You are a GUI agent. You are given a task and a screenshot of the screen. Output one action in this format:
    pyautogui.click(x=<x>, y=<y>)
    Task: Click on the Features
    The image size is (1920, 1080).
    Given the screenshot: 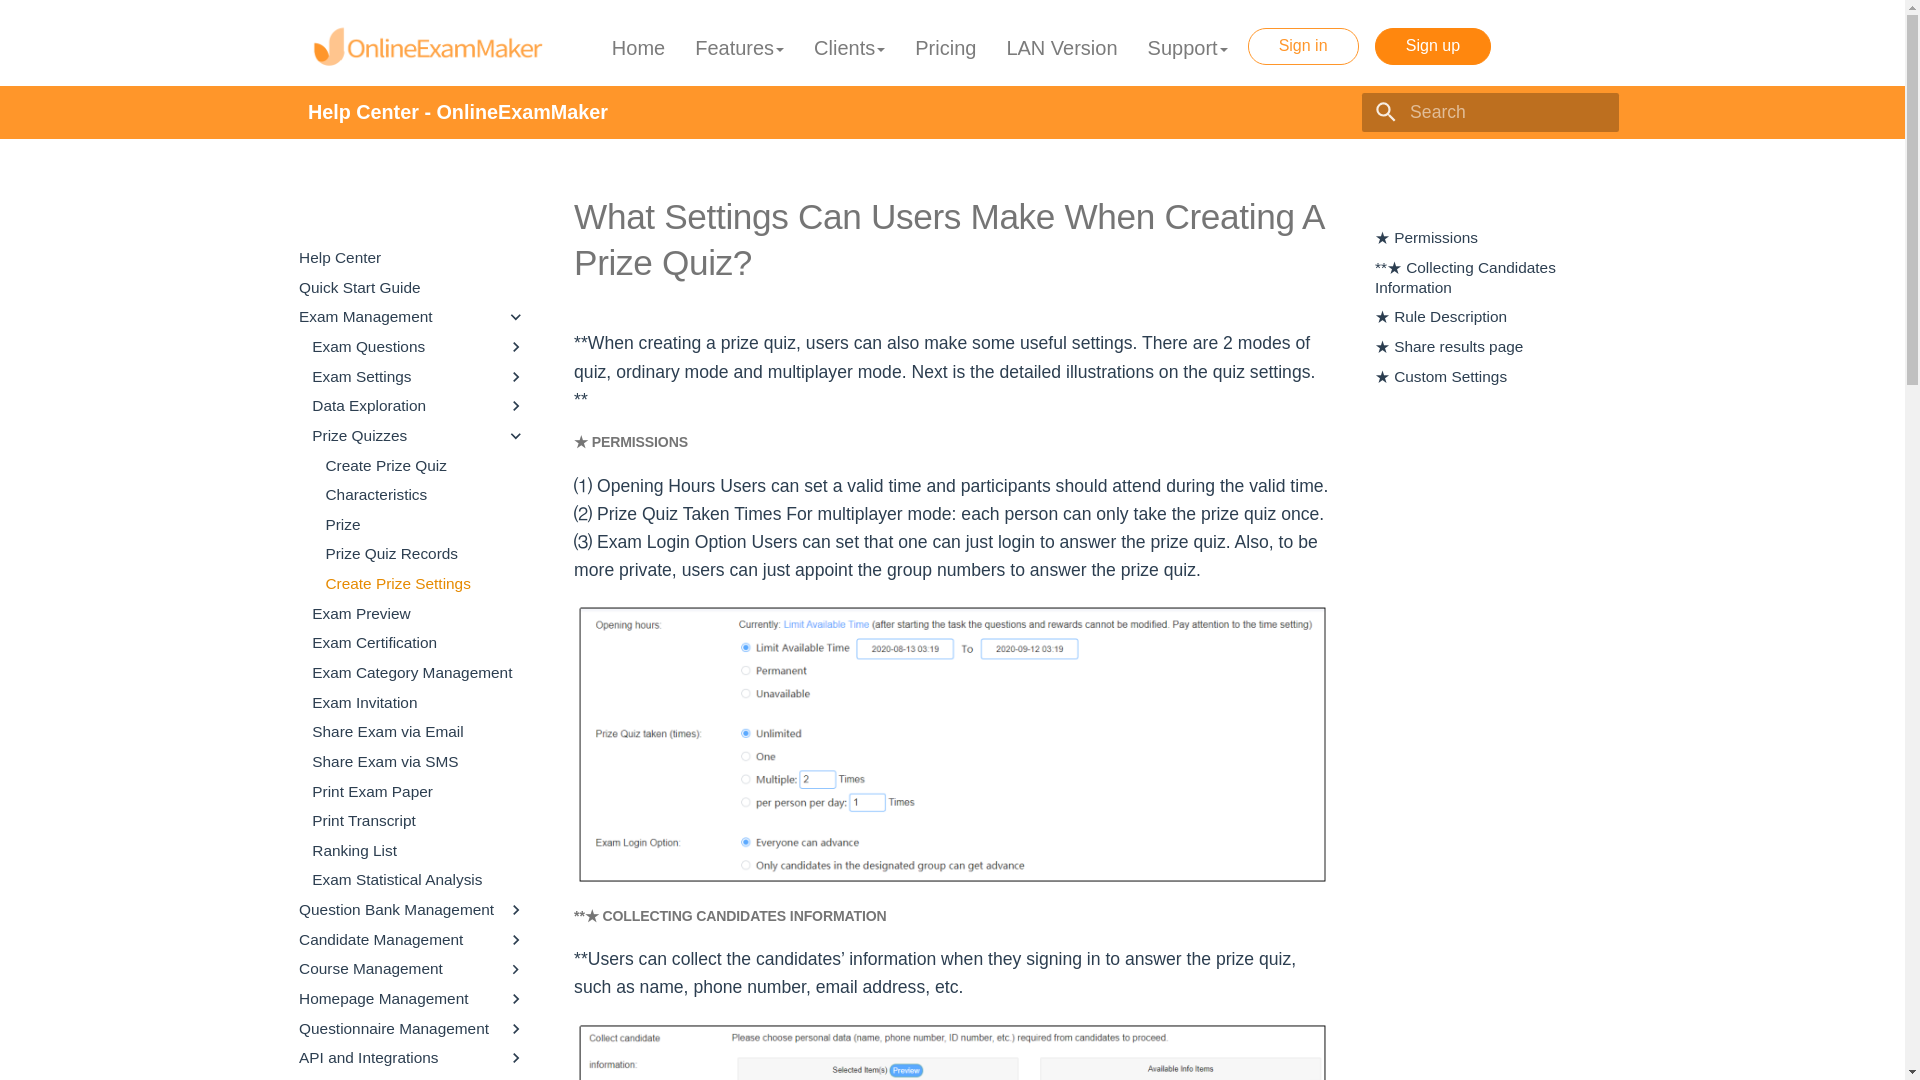 What is the action you would take?
    pyautogui.click(x=738, y=49)
    